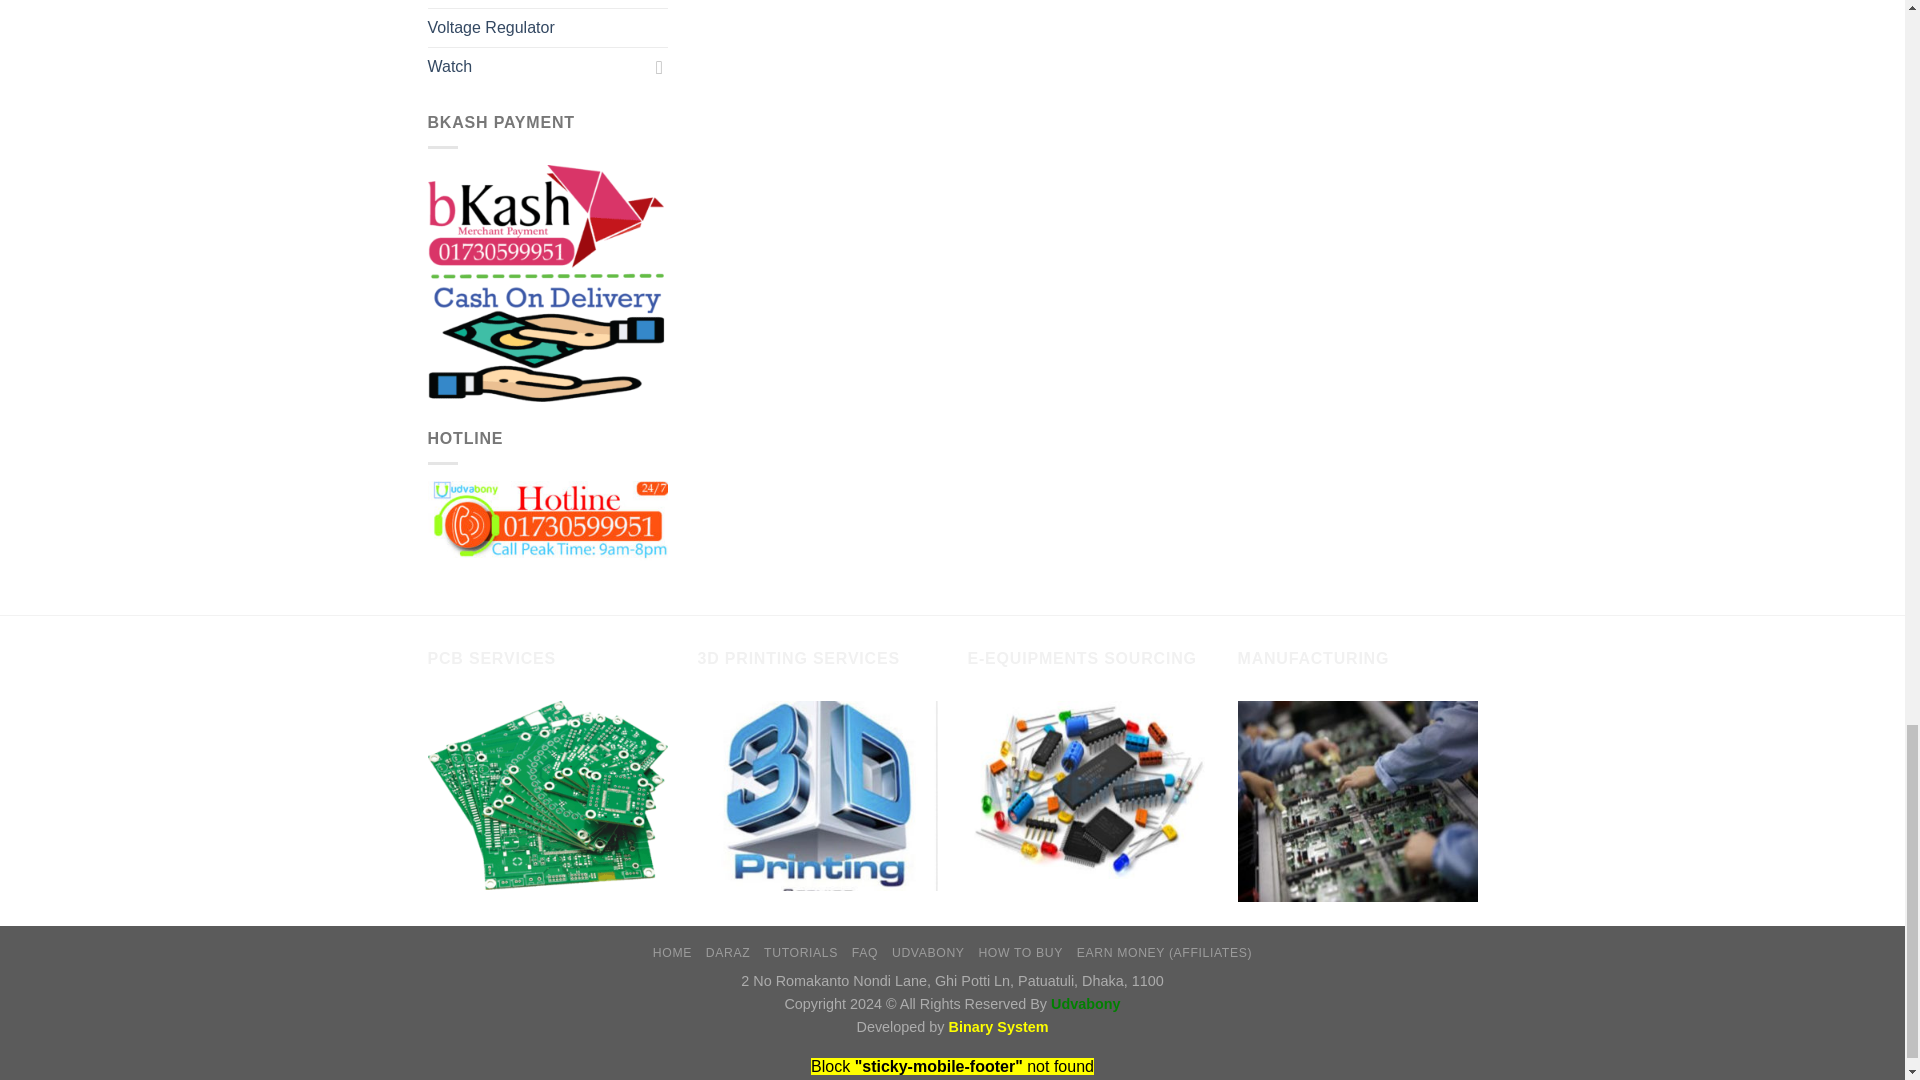 The image size is (1920, 1080). What do you see at coordinates (1358, 800) in the screenshot?
I see `Manufacturing` at bounding box center [1358, 800].